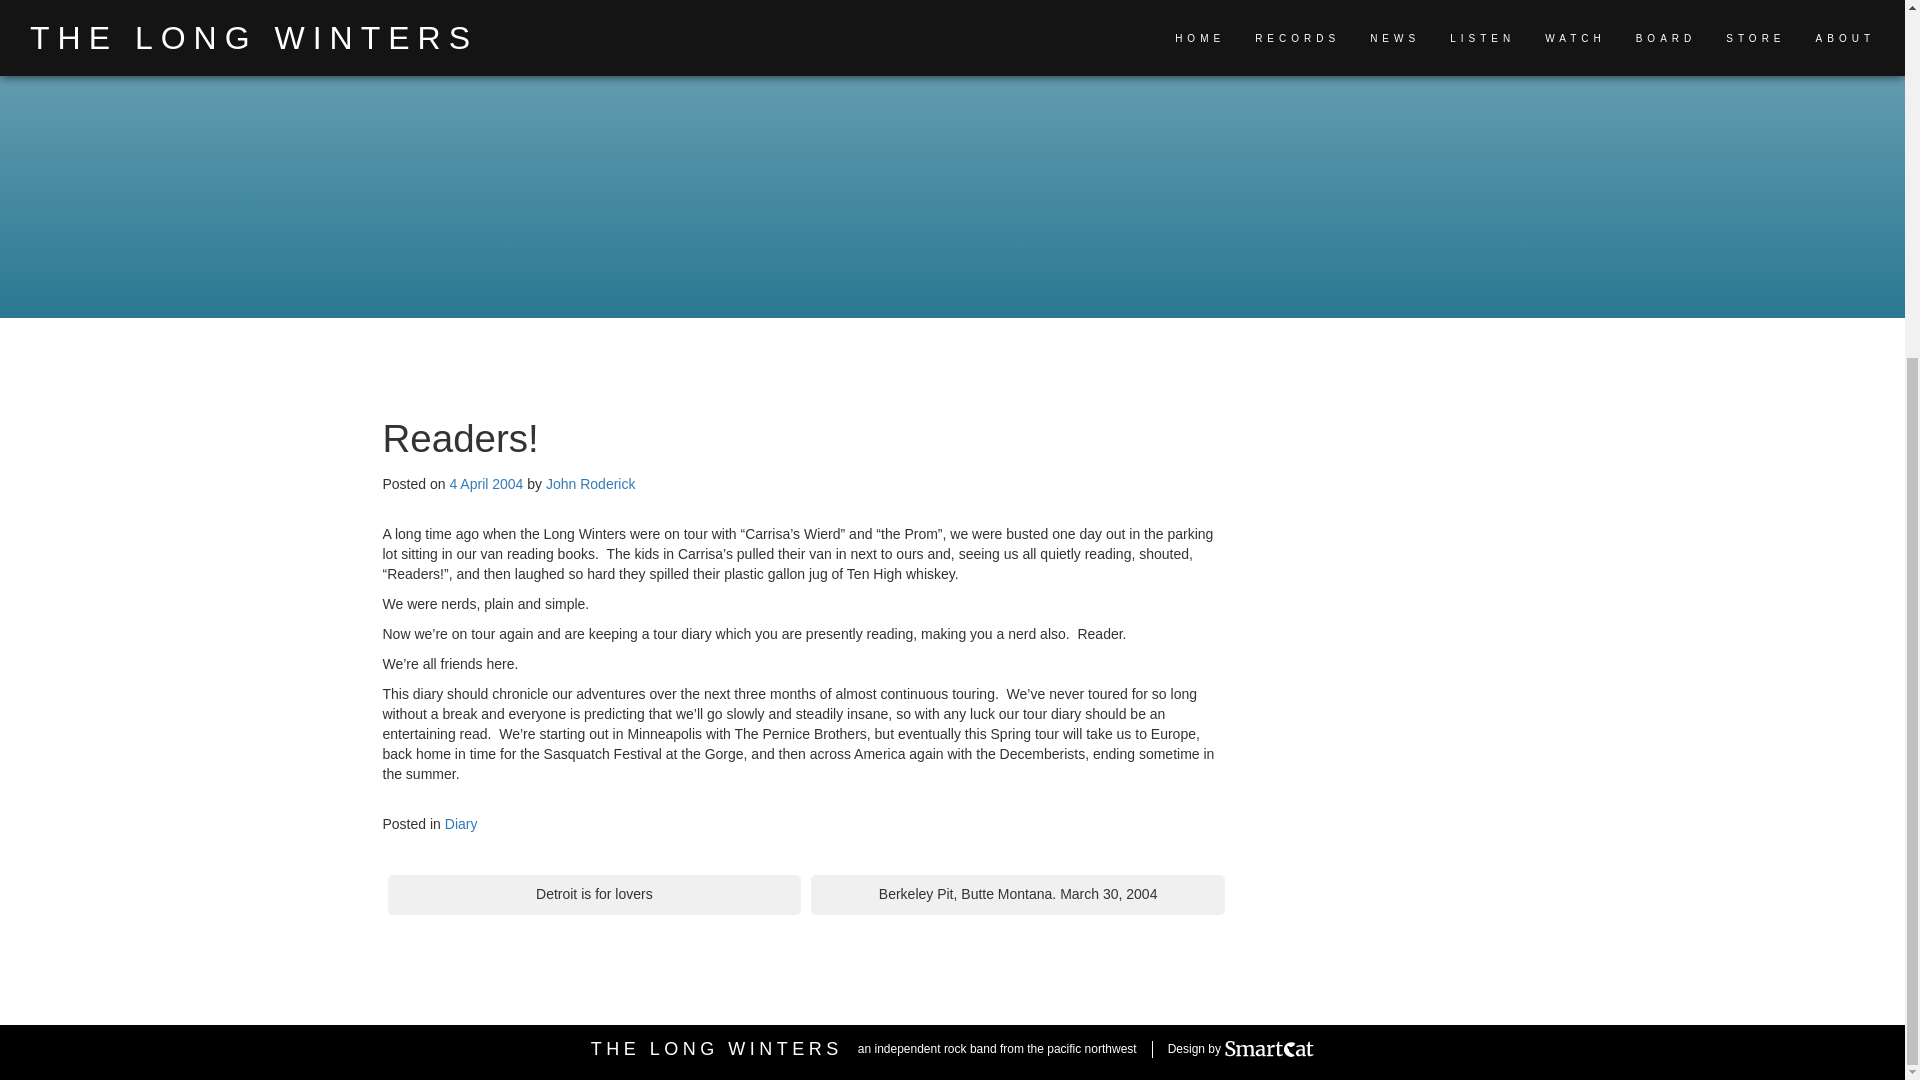  I want to click on Diary, so click(462, 824).